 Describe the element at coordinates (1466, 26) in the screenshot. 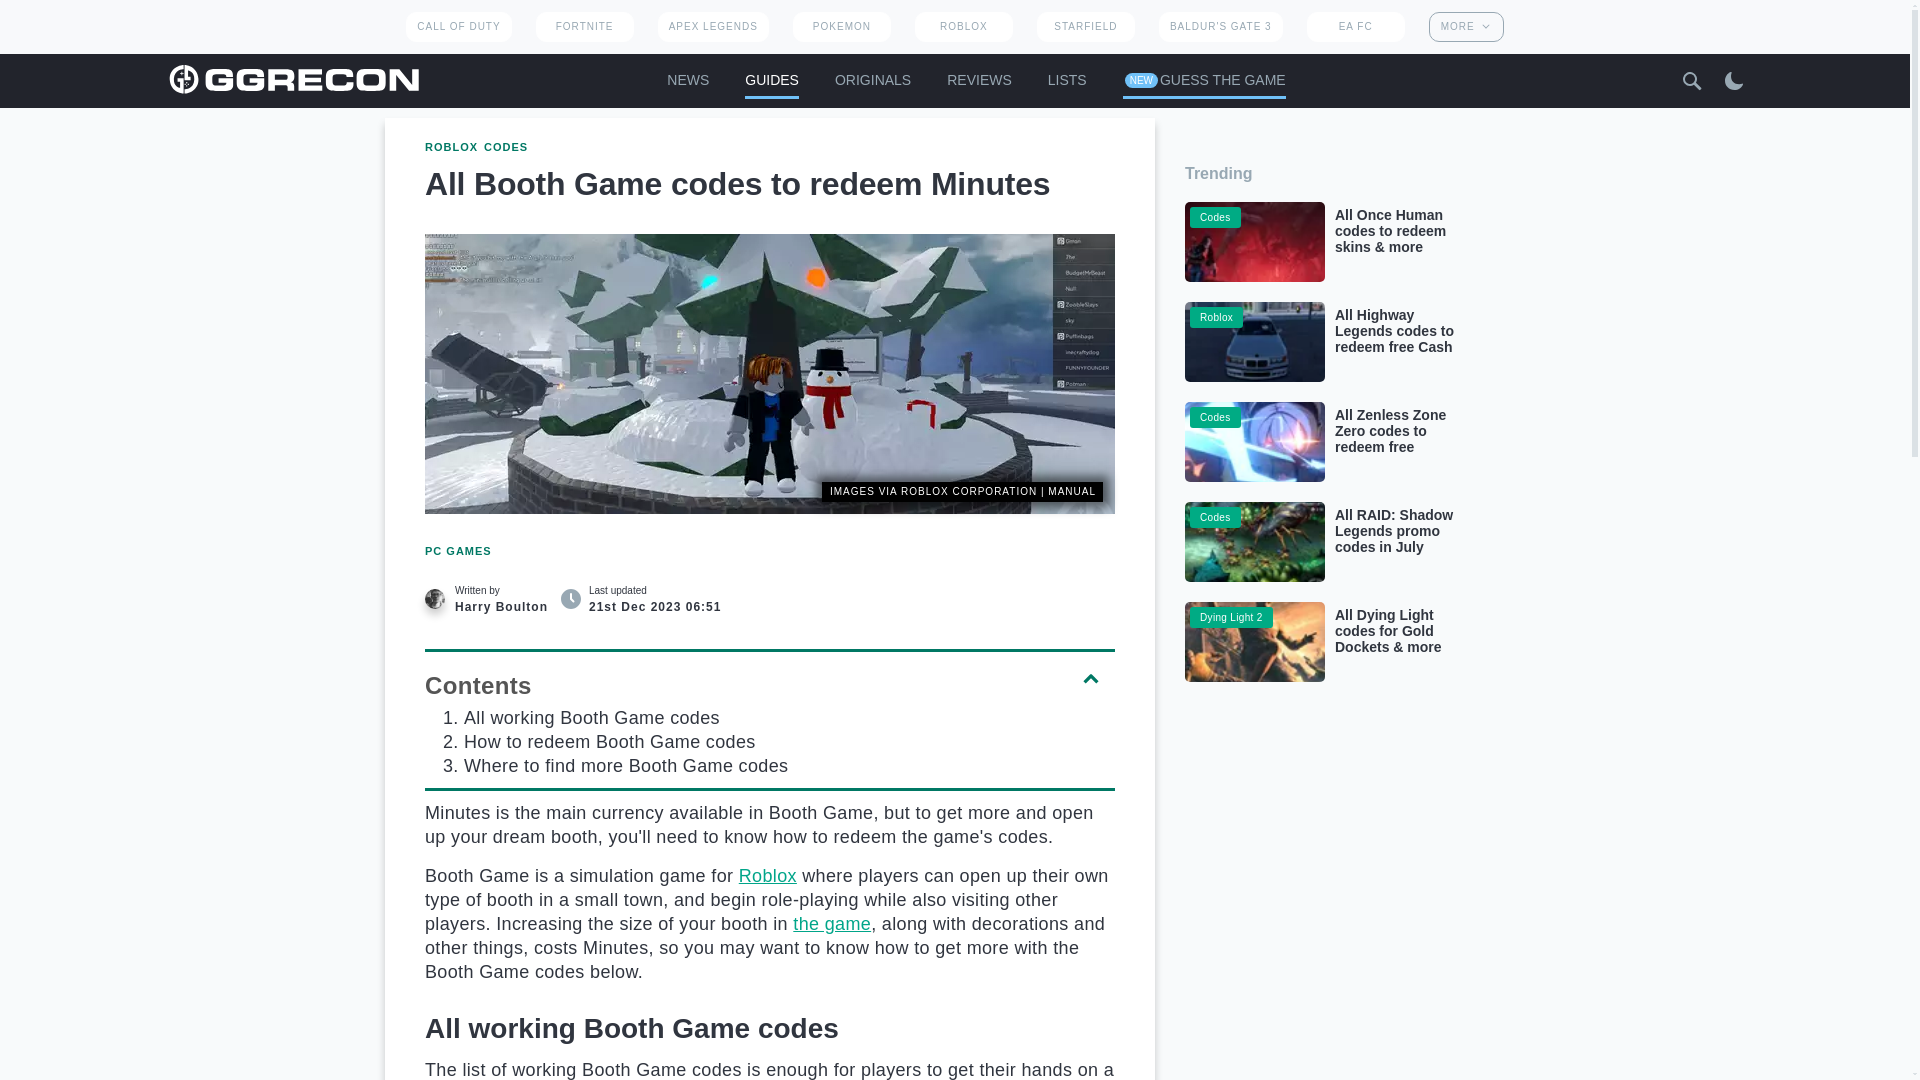

I see `MORE` at that location.